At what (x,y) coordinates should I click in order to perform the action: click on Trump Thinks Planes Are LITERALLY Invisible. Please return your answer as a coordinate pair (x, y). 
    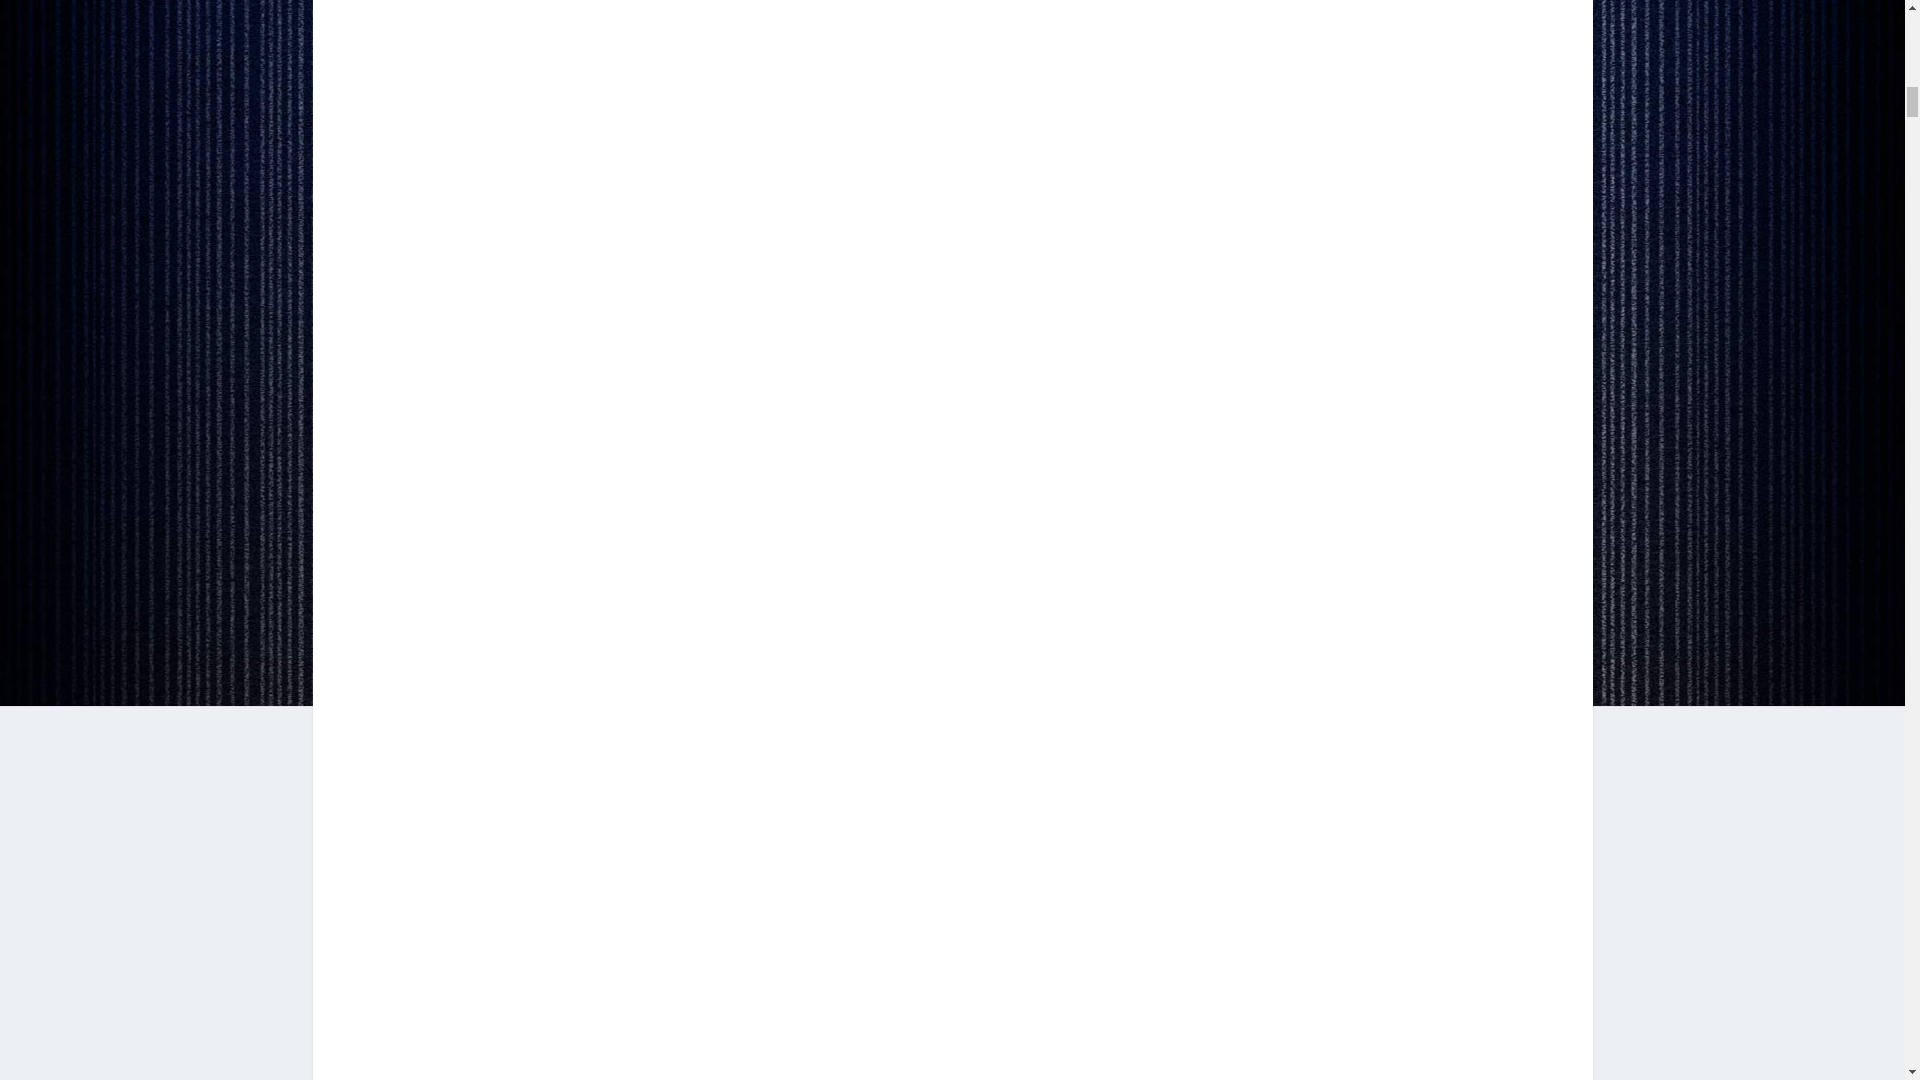
    Looking at the image, I should click on (952, 1028).